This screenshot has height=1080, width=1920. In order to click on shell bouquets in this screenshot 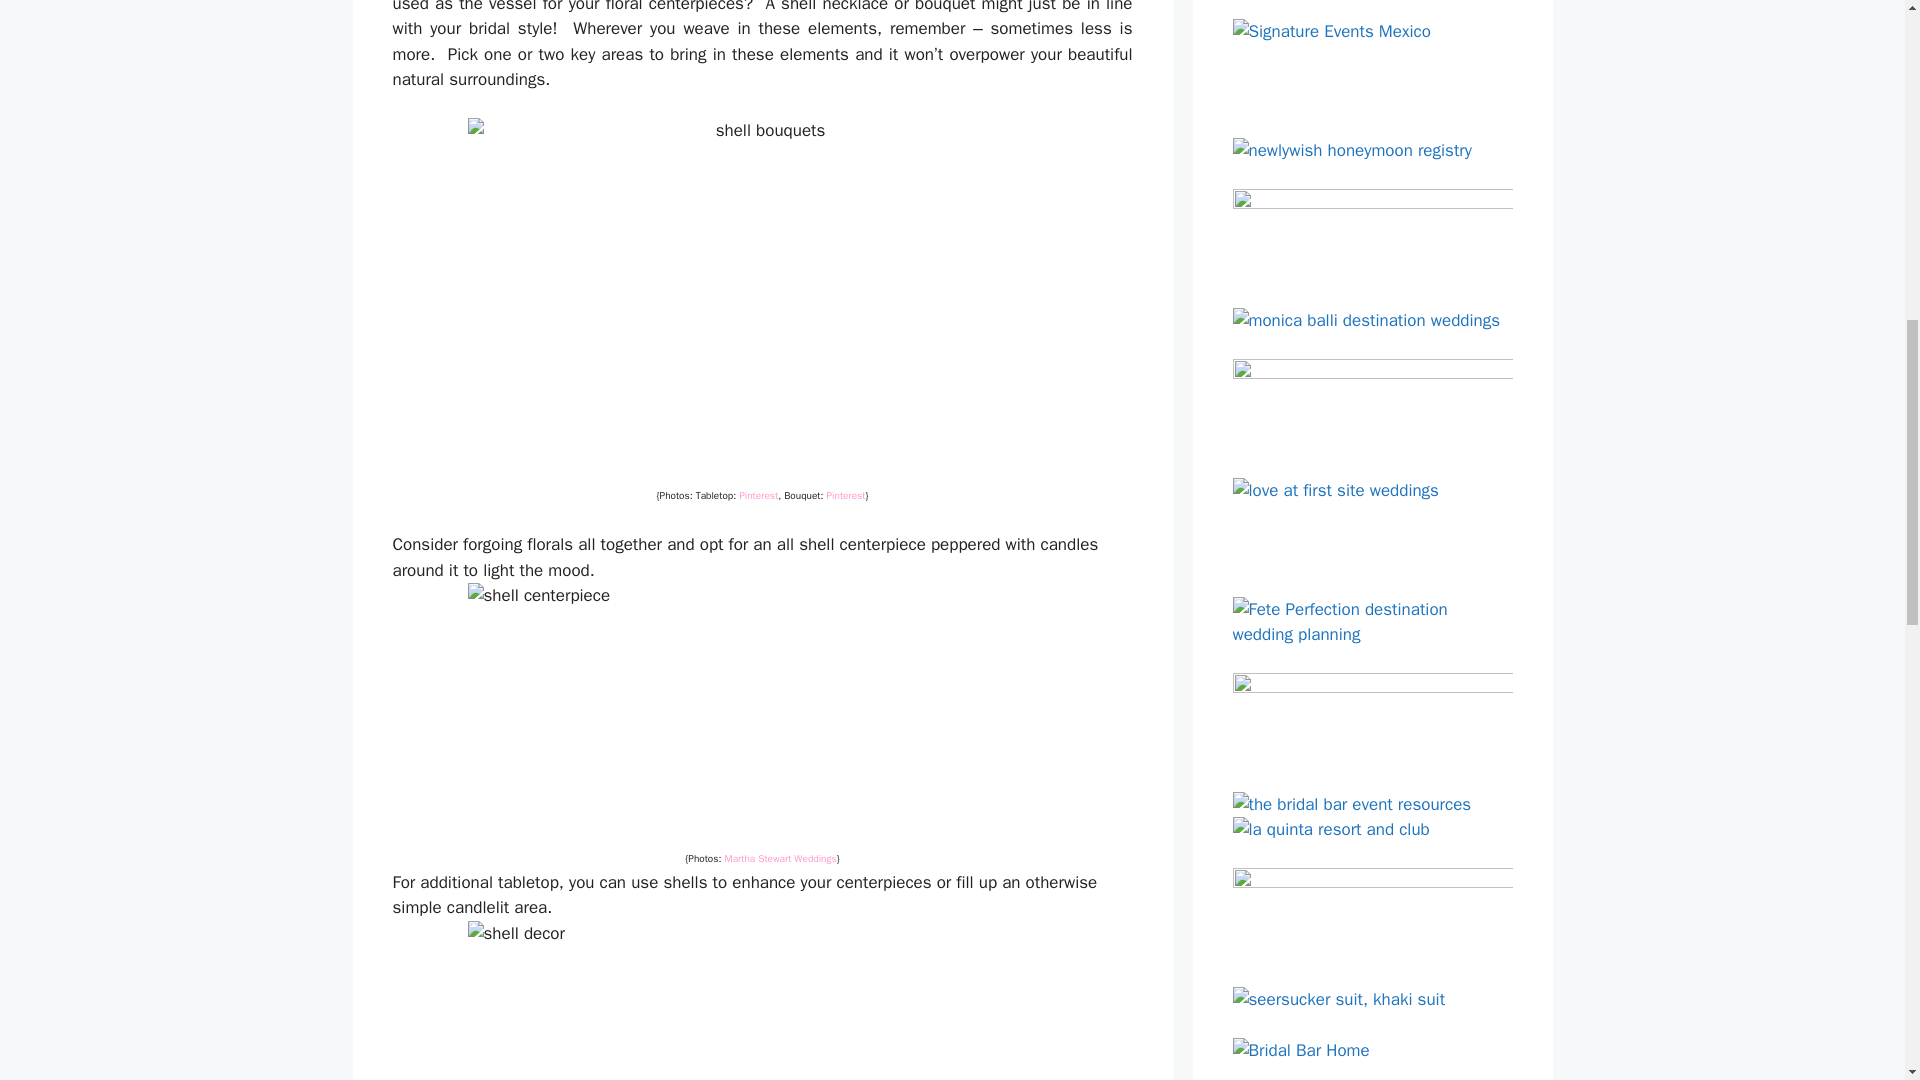, I will do `click(762, 298)`.